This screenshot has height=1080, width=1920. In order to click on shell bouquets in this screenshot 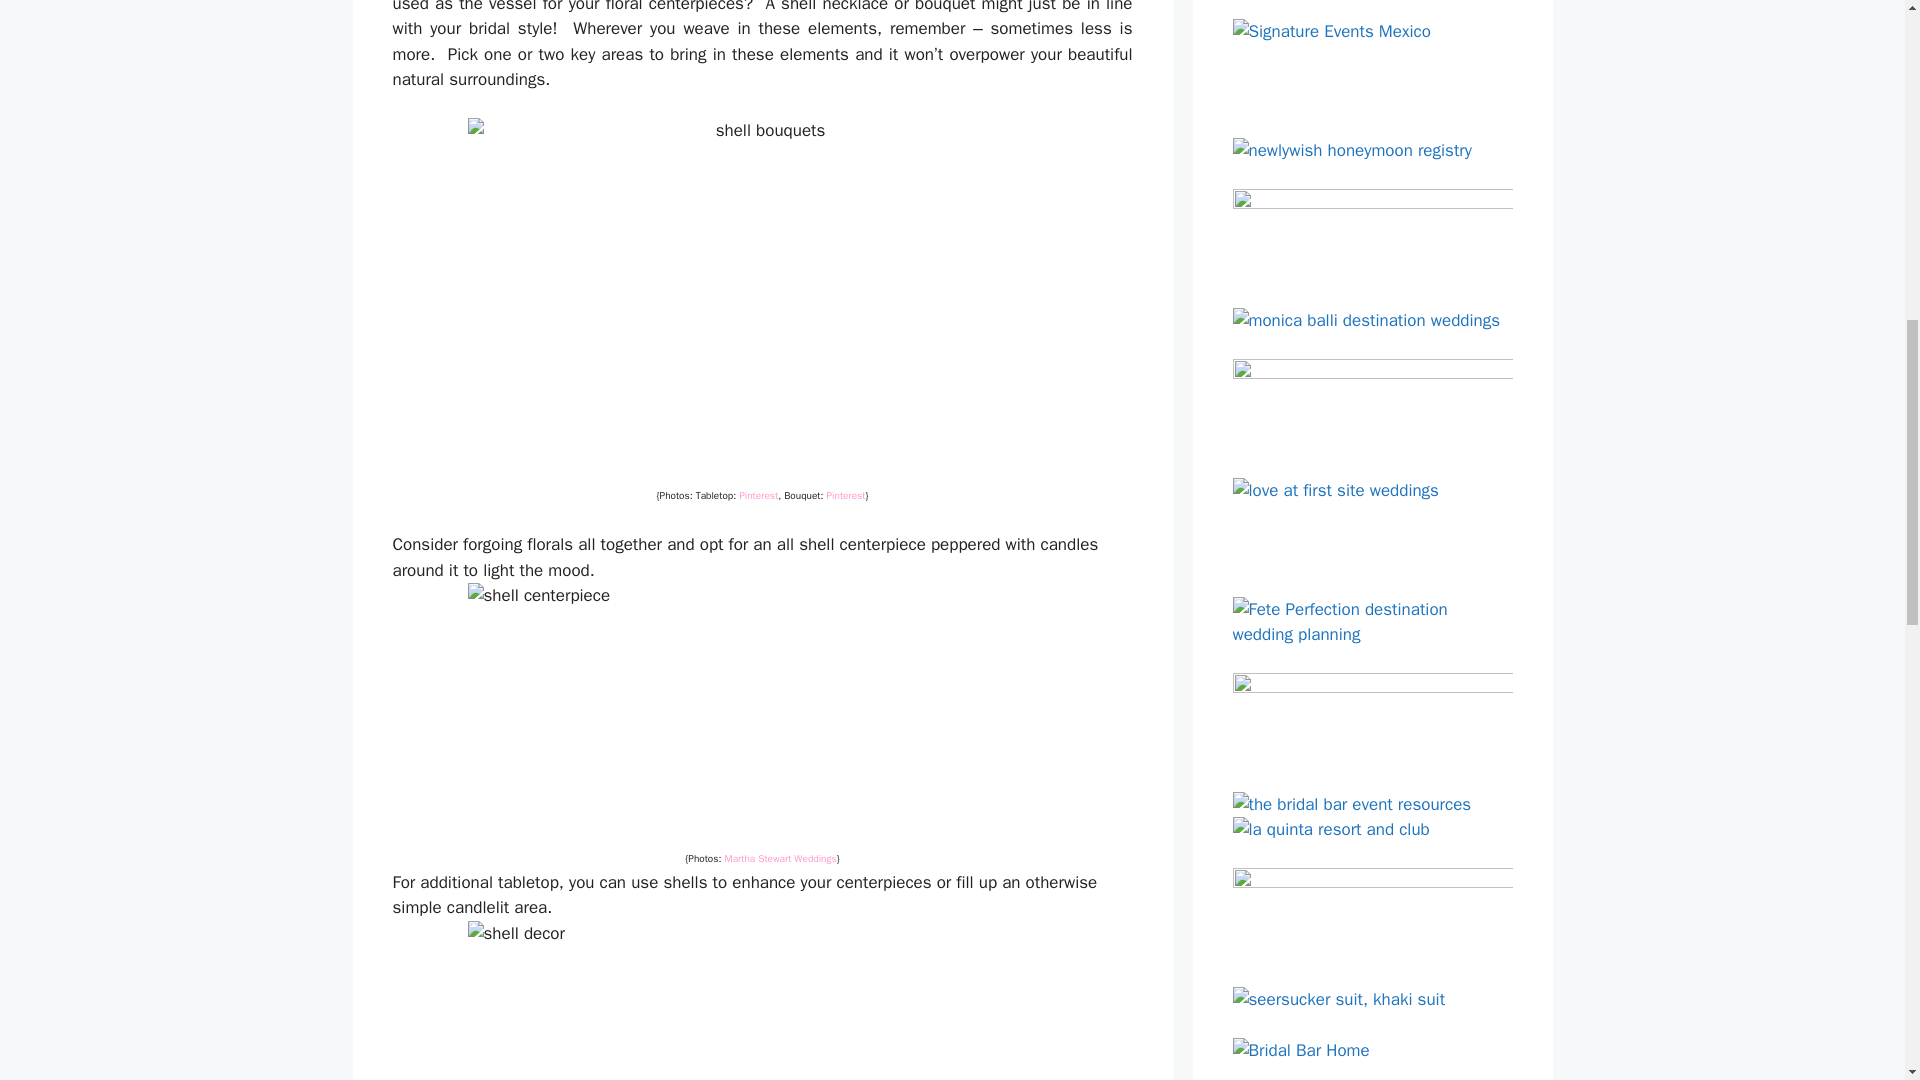, I will do `click(762, 298)`.